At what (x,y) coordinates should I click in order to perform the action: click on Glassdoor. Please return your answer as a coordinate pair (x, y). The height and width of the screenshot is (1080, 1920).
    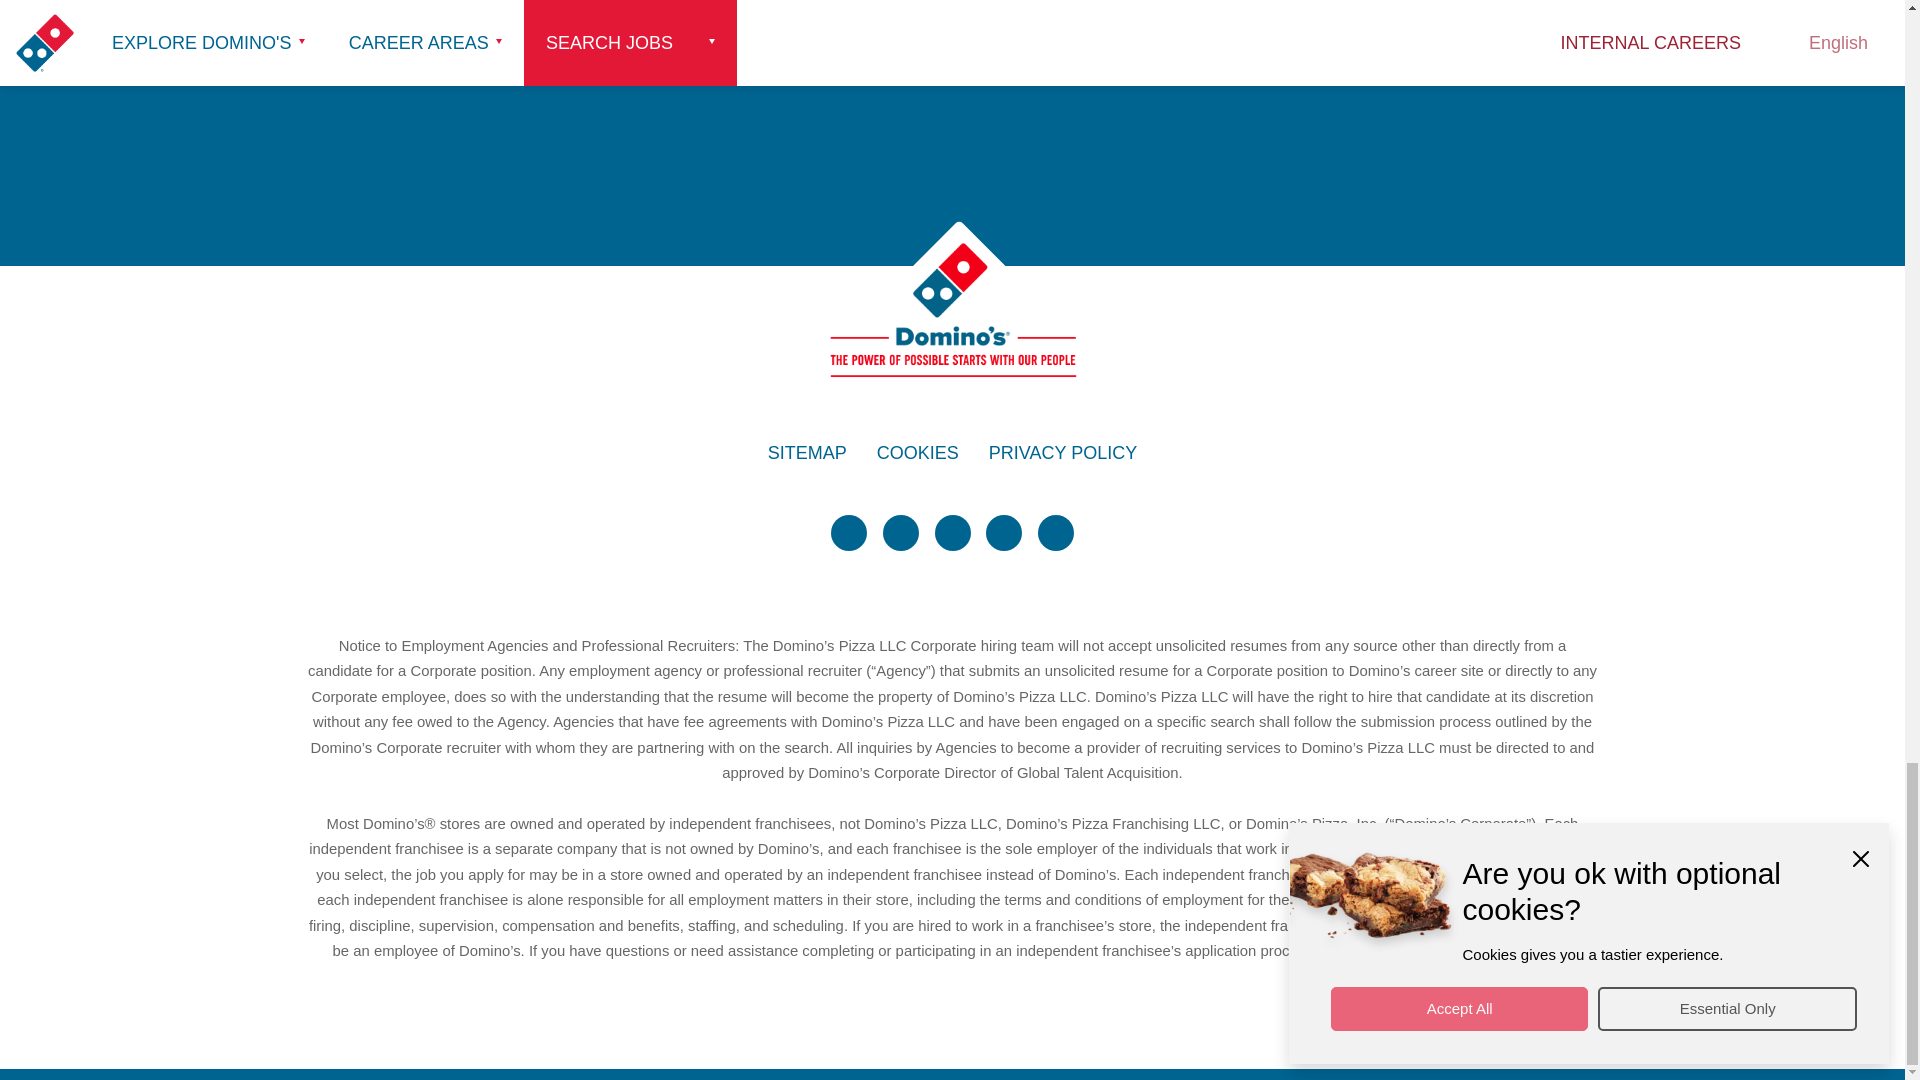
    Looking at the image, I should click on (1056, 532).